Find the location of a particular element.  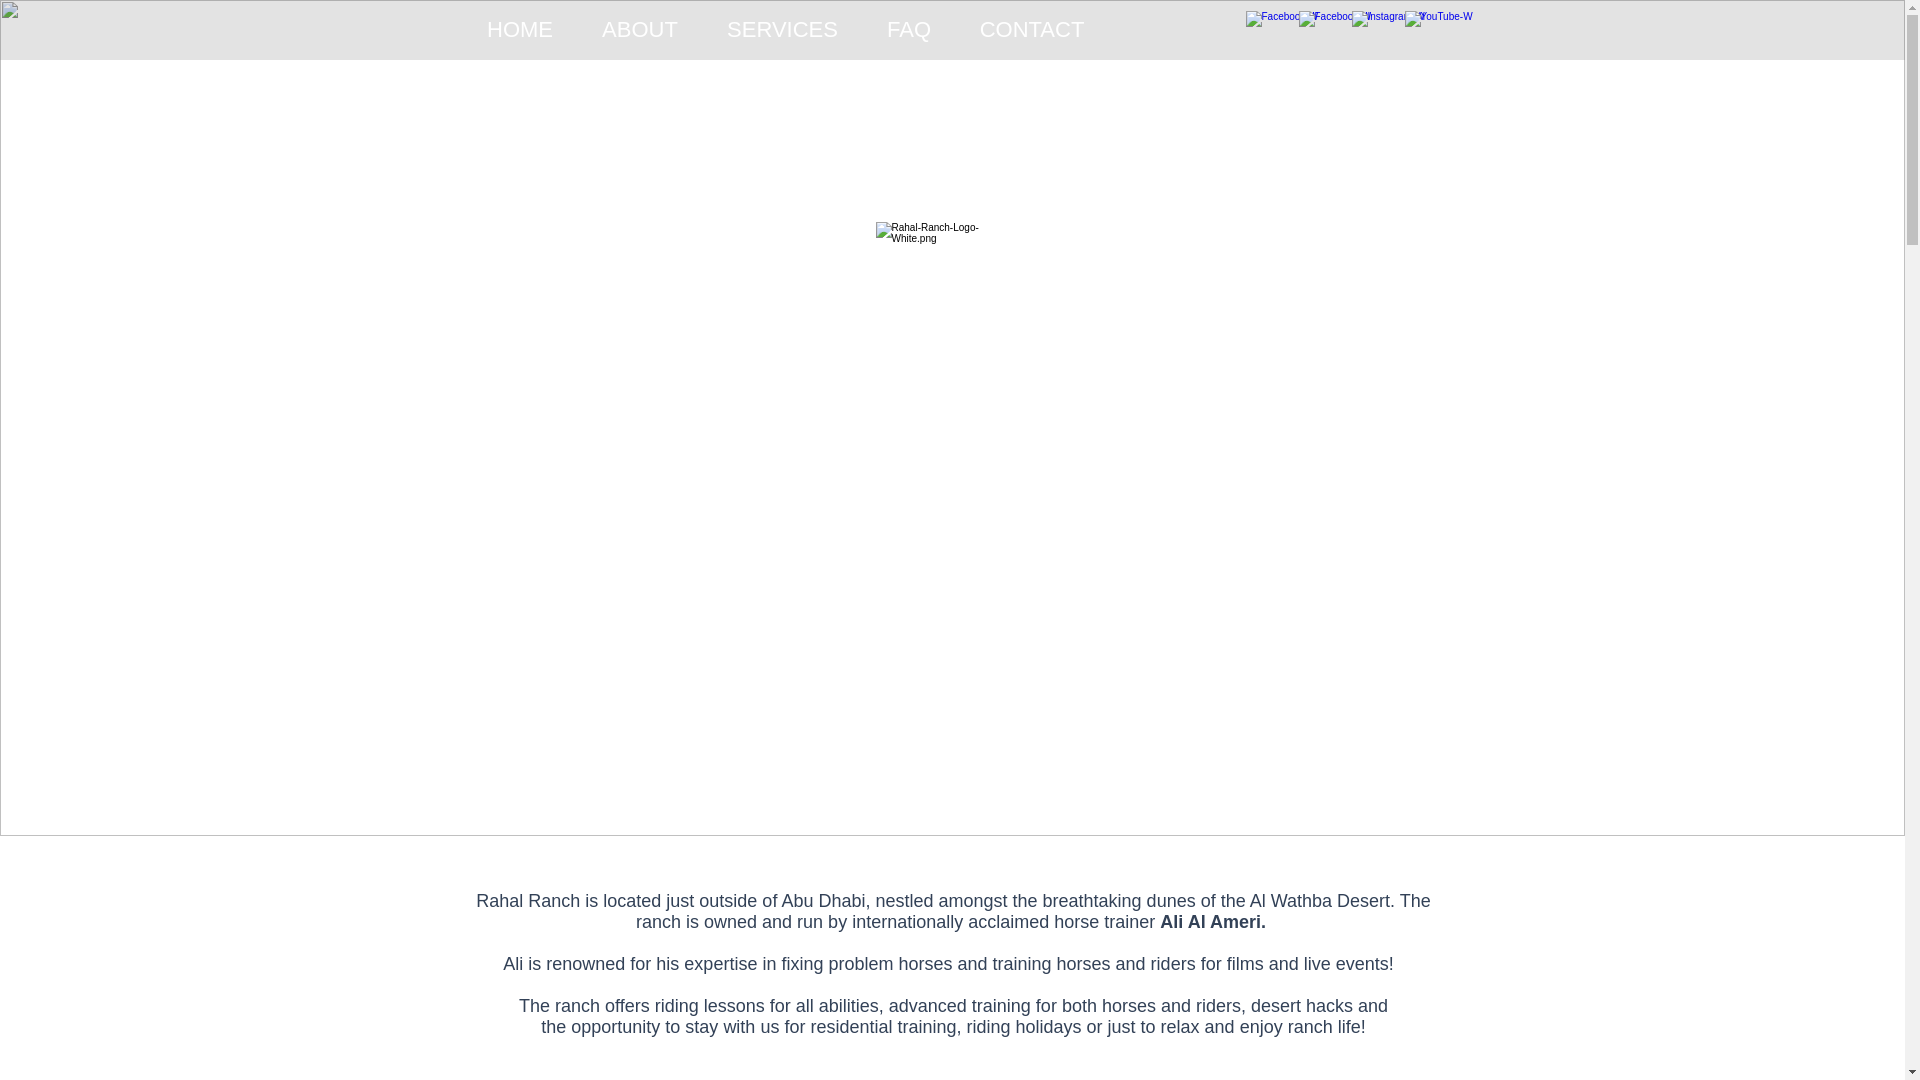

HOME is located at coordinates (520, 30).